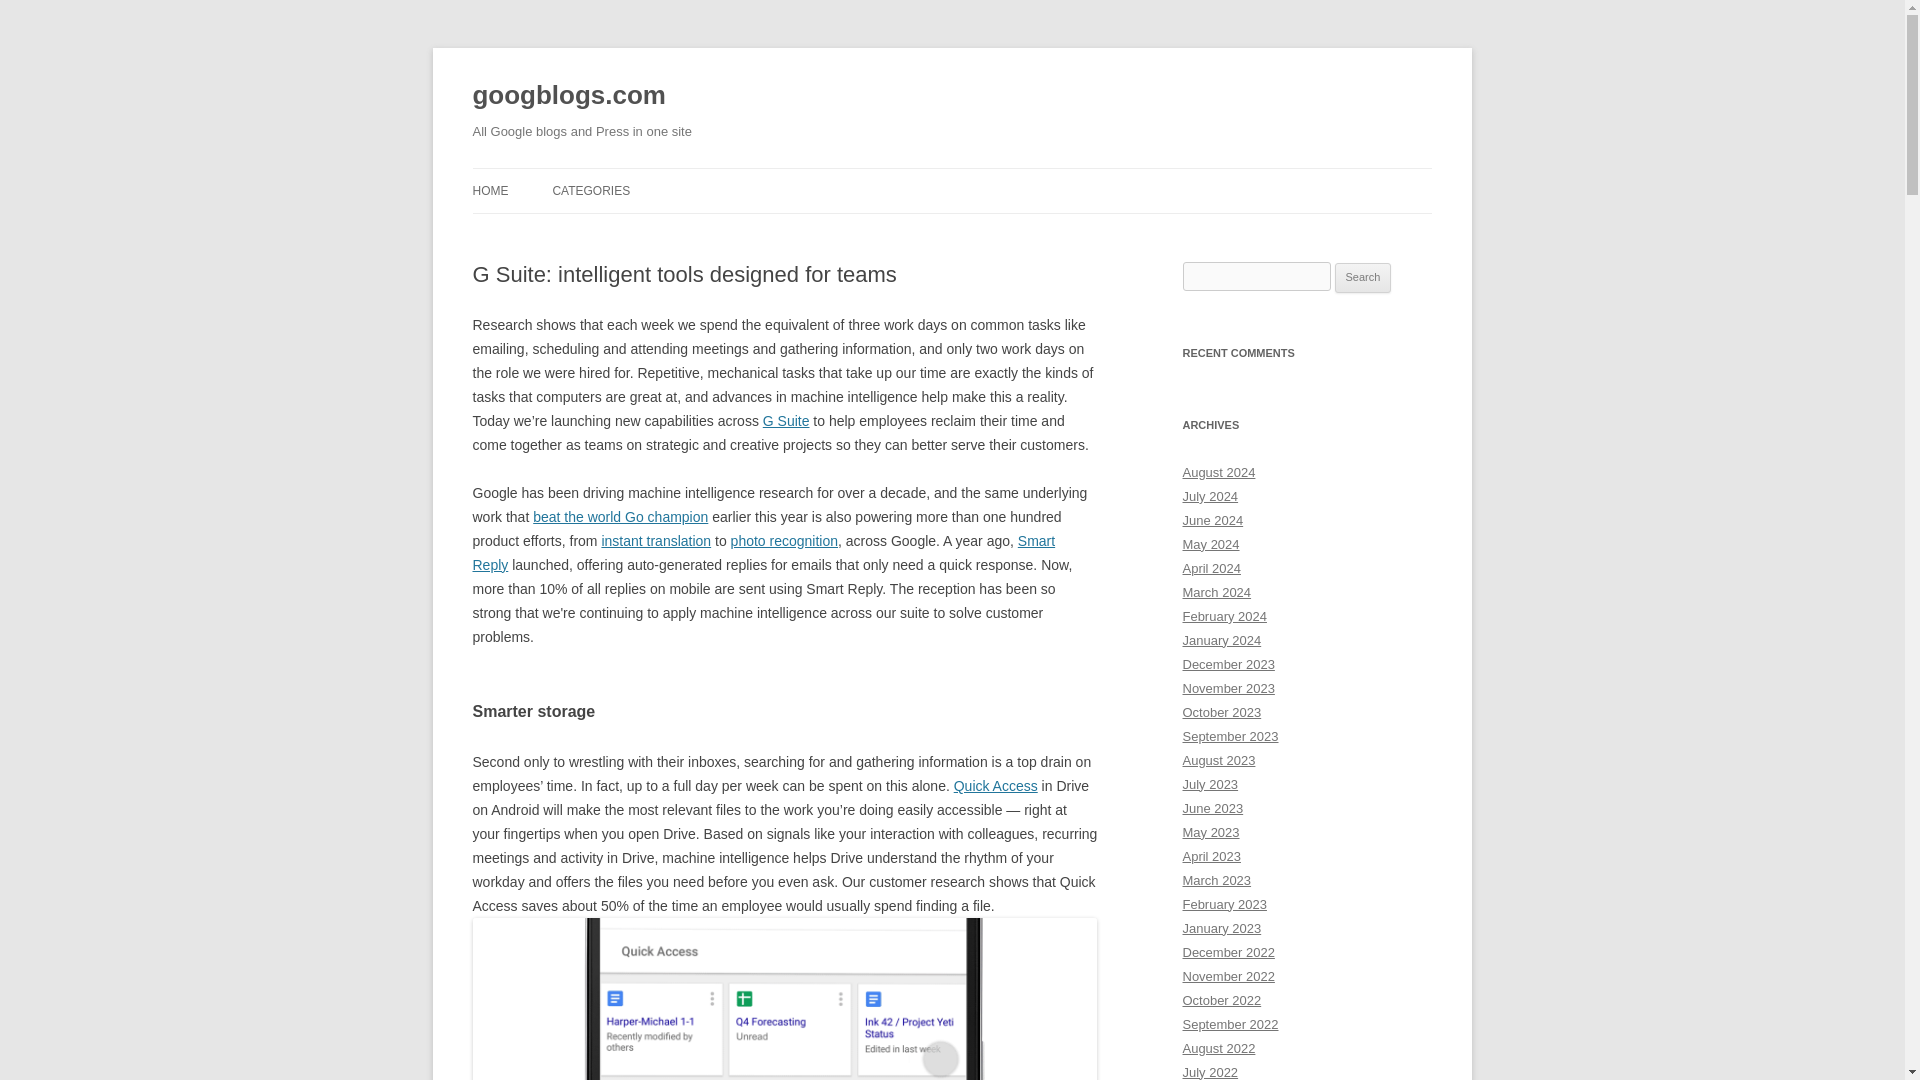 This screenshot has width=1920, height=1080. Describe the element at coordinates (590, 190) in the screenshot. I see `CATEGORIES` at that location.